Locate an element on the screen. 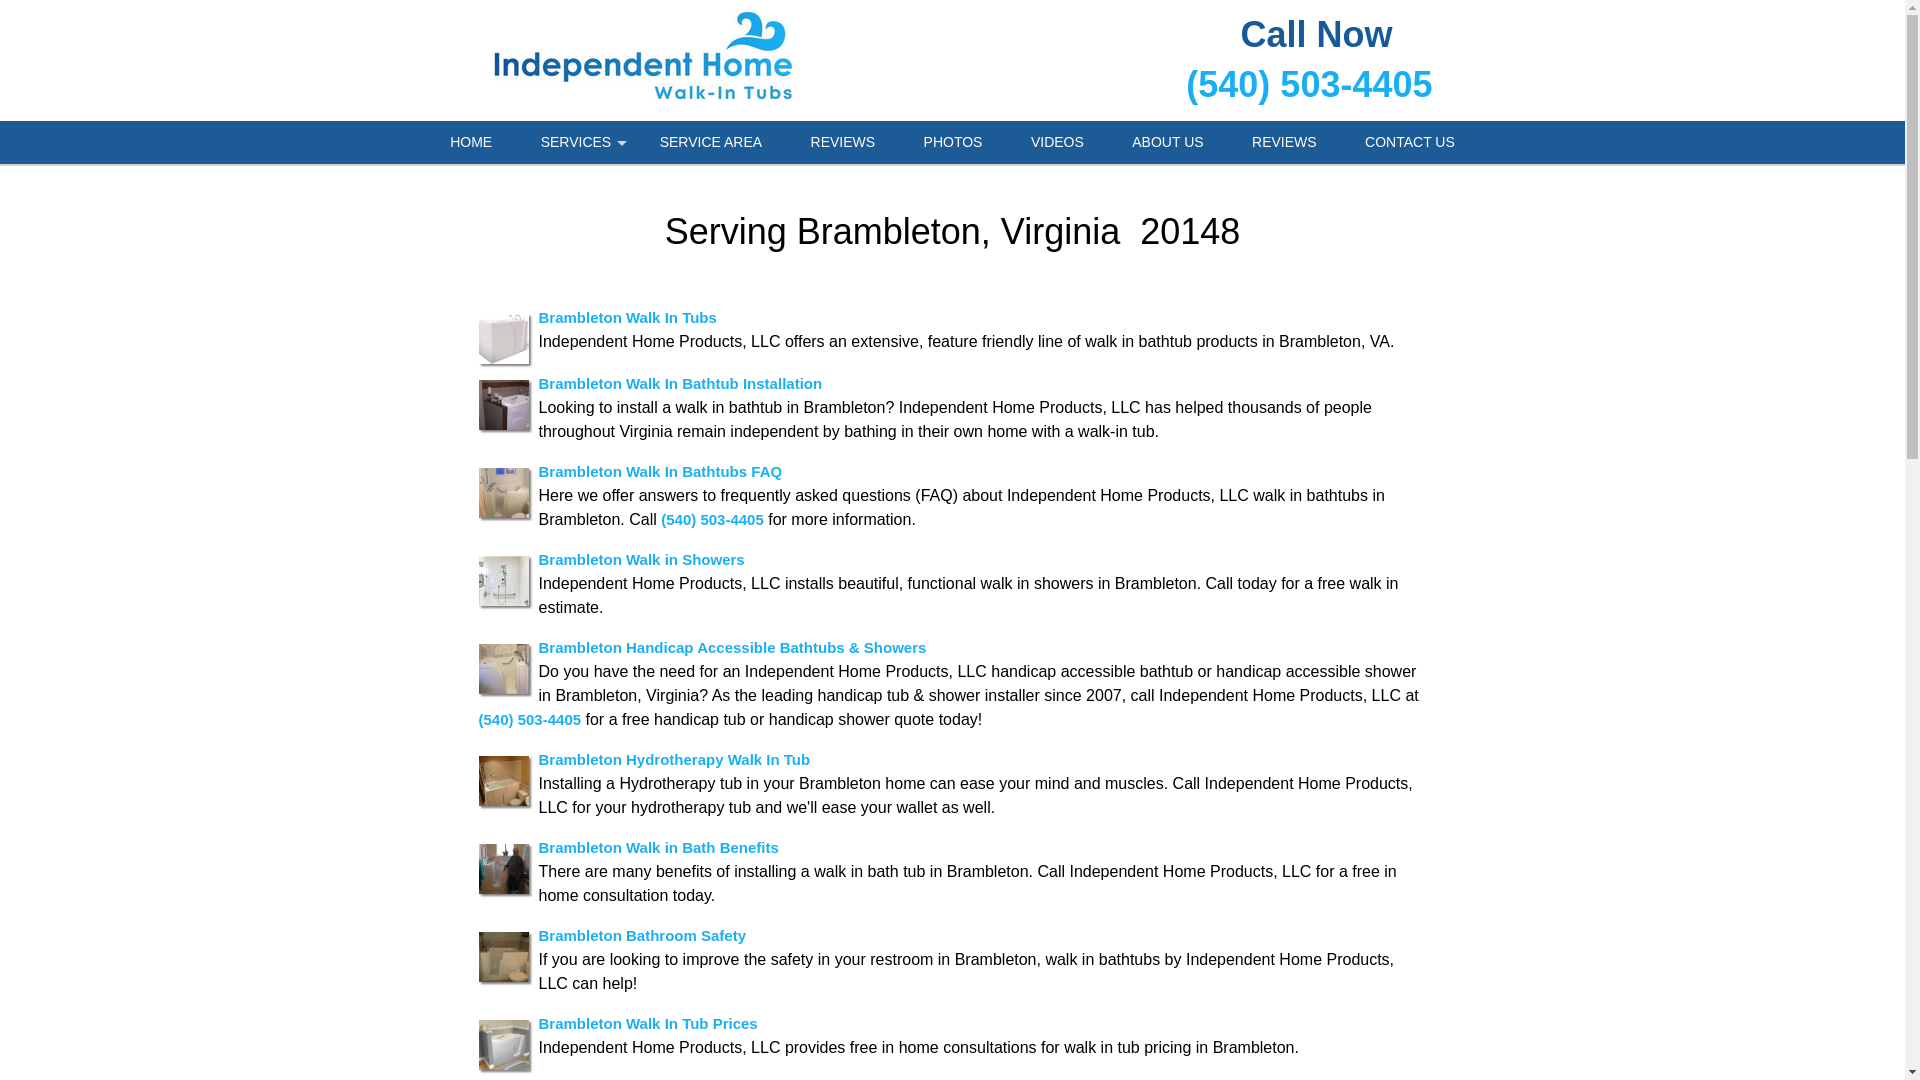 This screenshot has height=1080, width=1920. Brambleton Walk In Tubs is located at coordinates (626, 316).